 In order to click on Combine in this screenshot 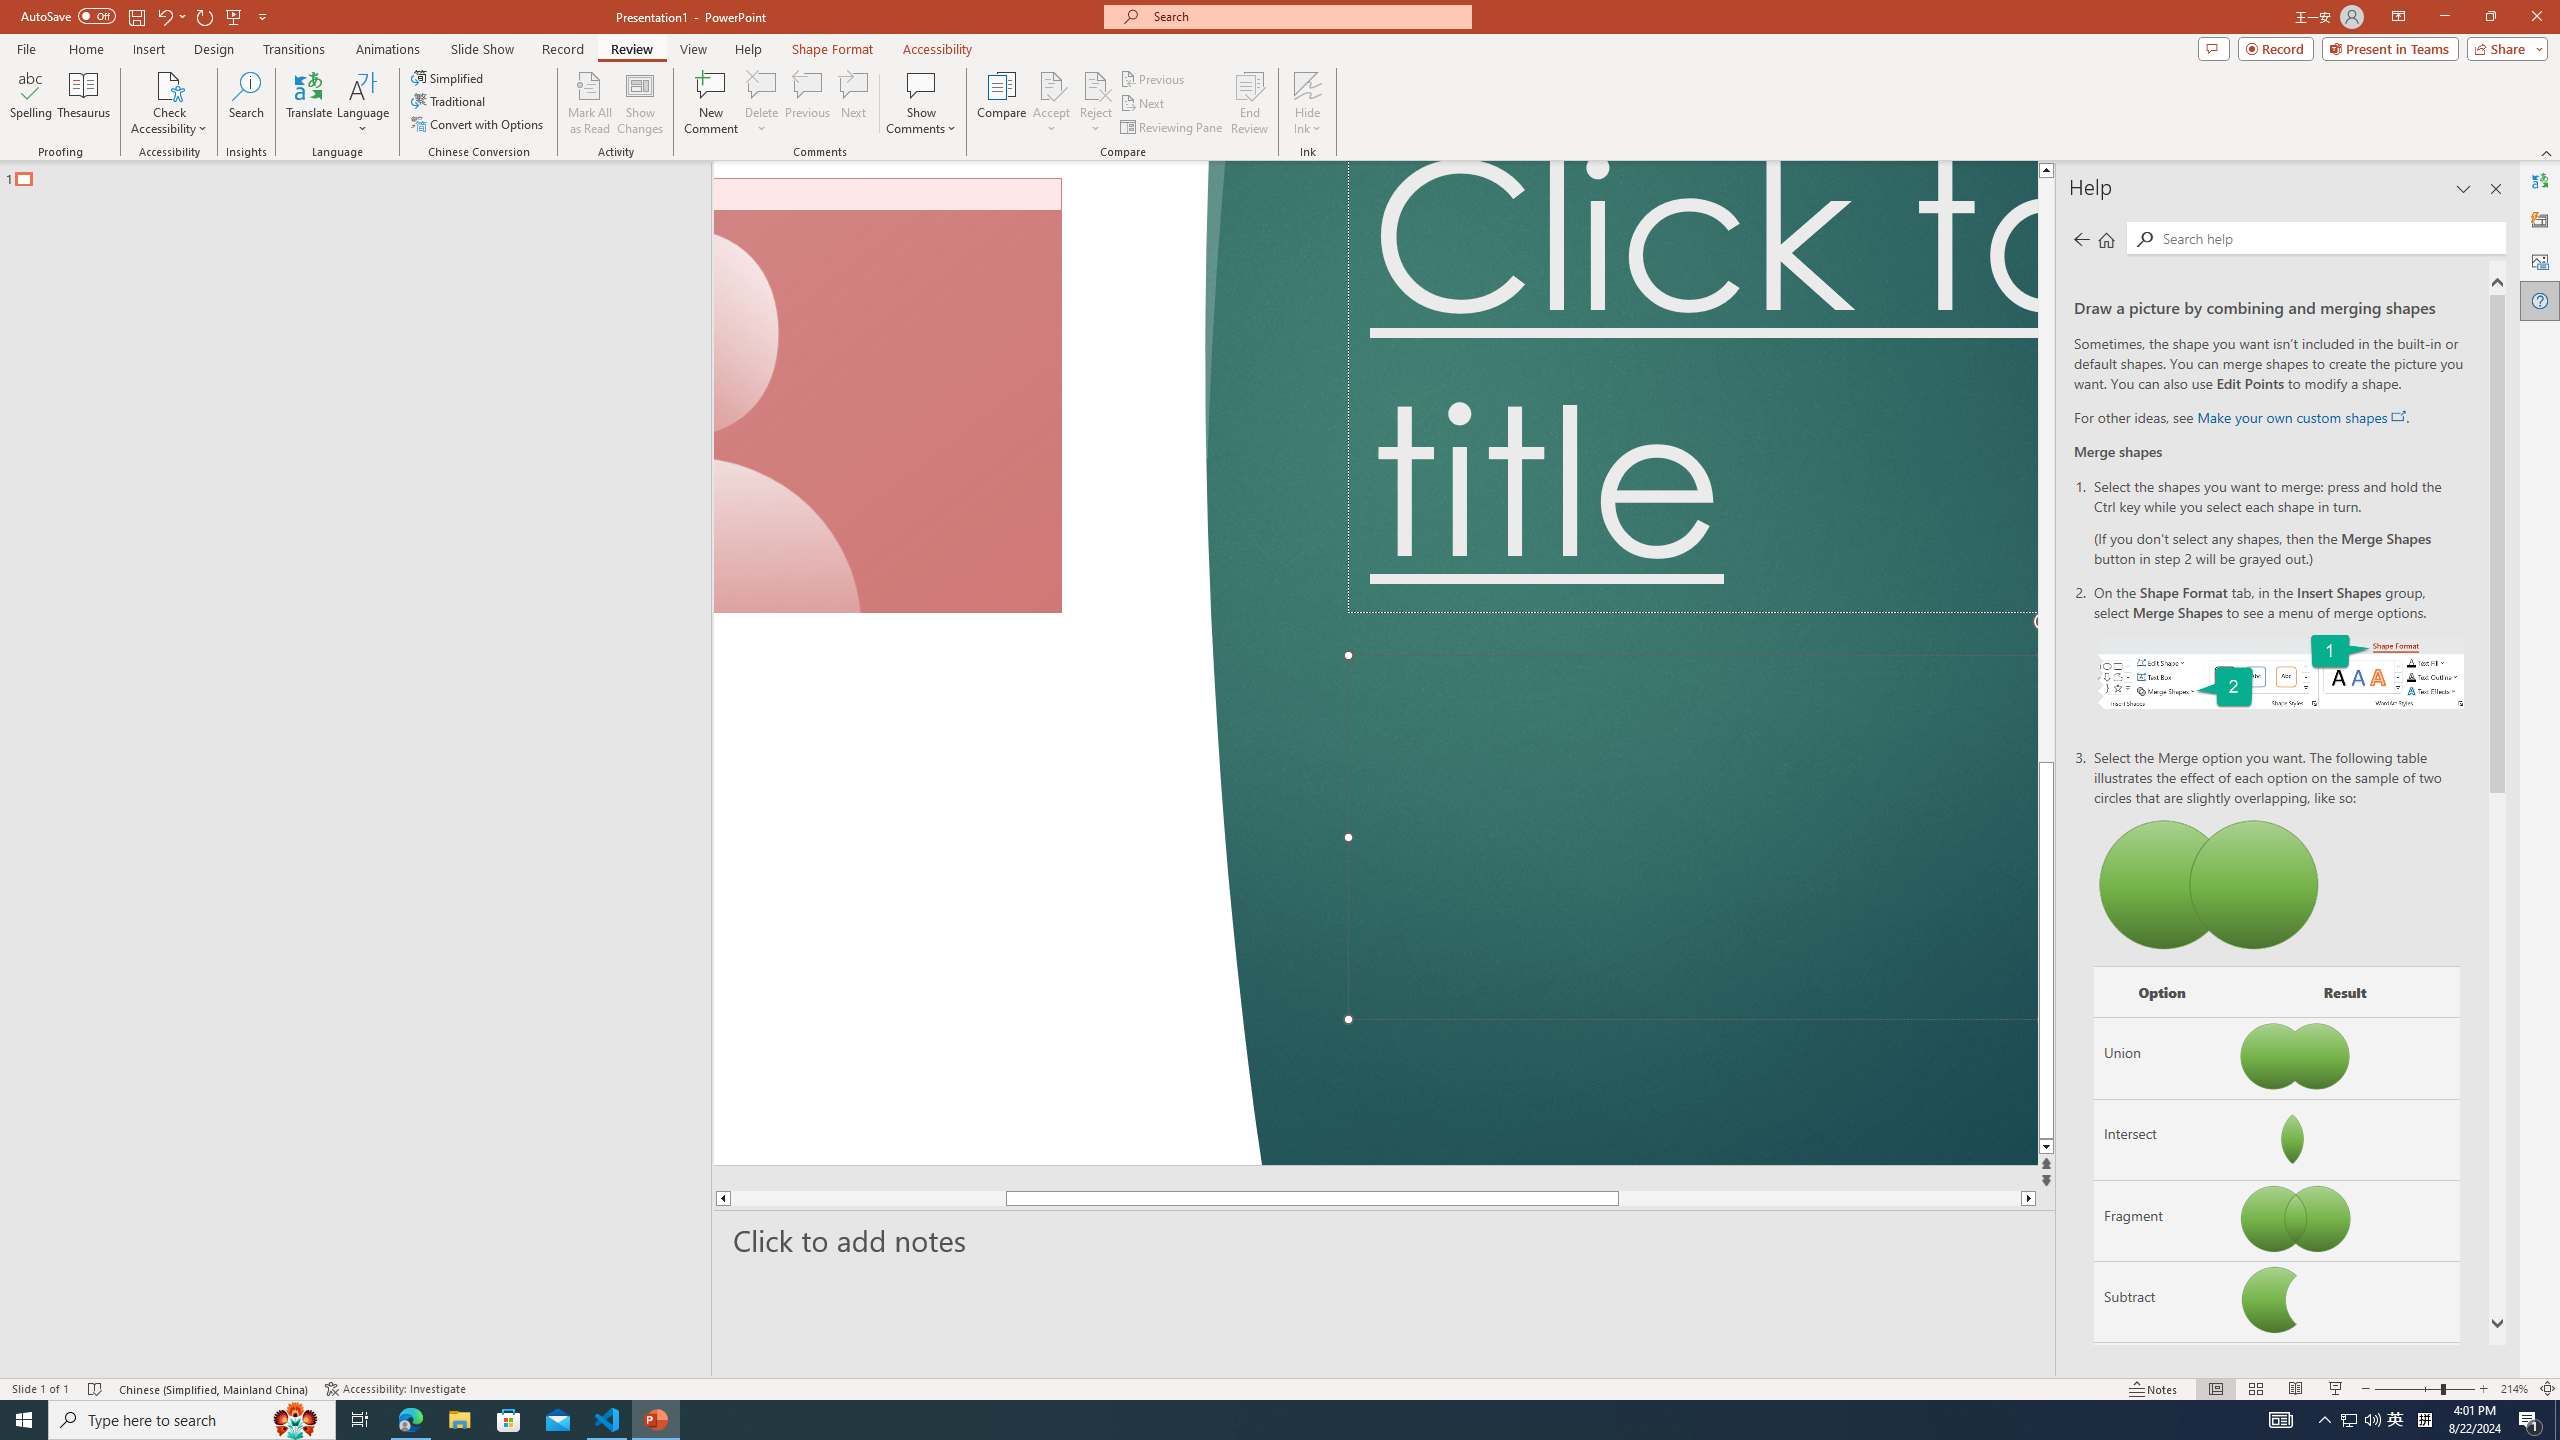, I will do `click(2162, 1384)`.